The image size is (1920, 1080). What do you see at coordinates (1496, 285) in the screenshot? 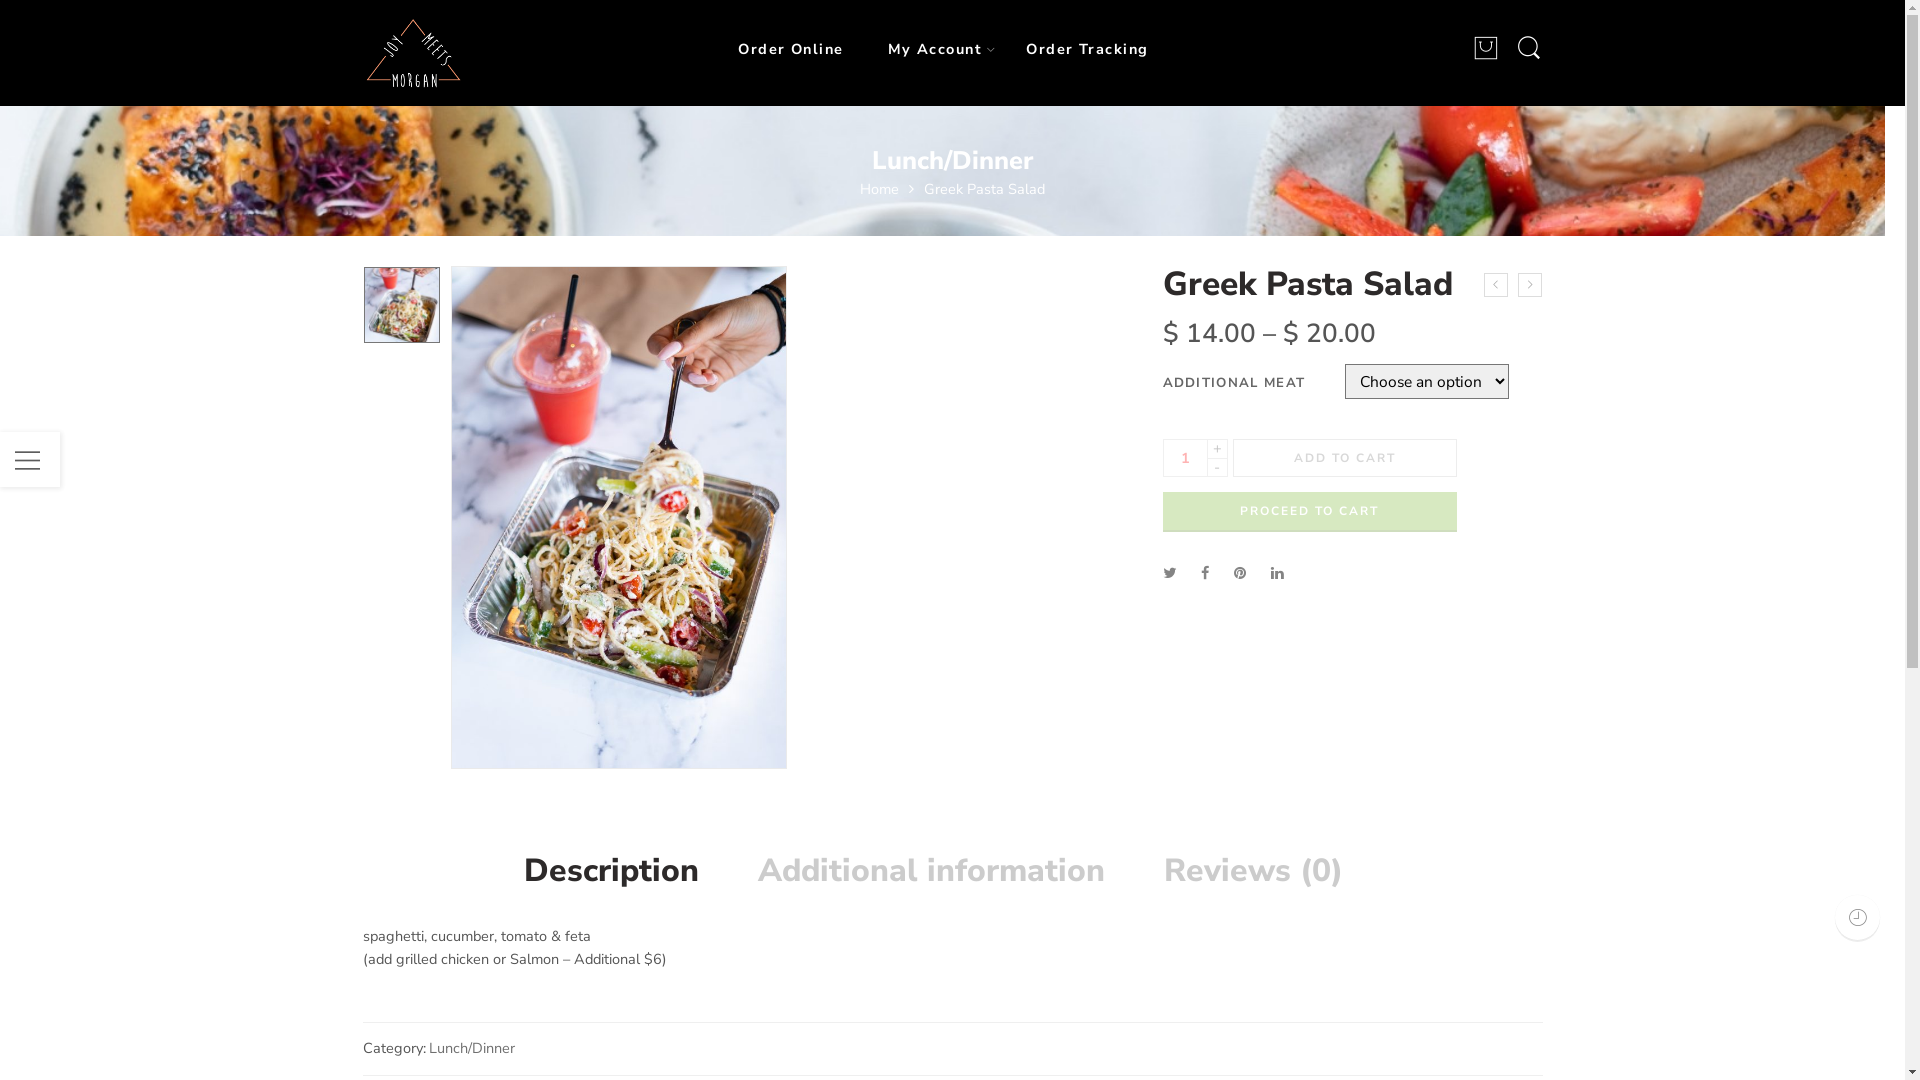
I see `Caesar Salad` at bounding box center [1496, 285].